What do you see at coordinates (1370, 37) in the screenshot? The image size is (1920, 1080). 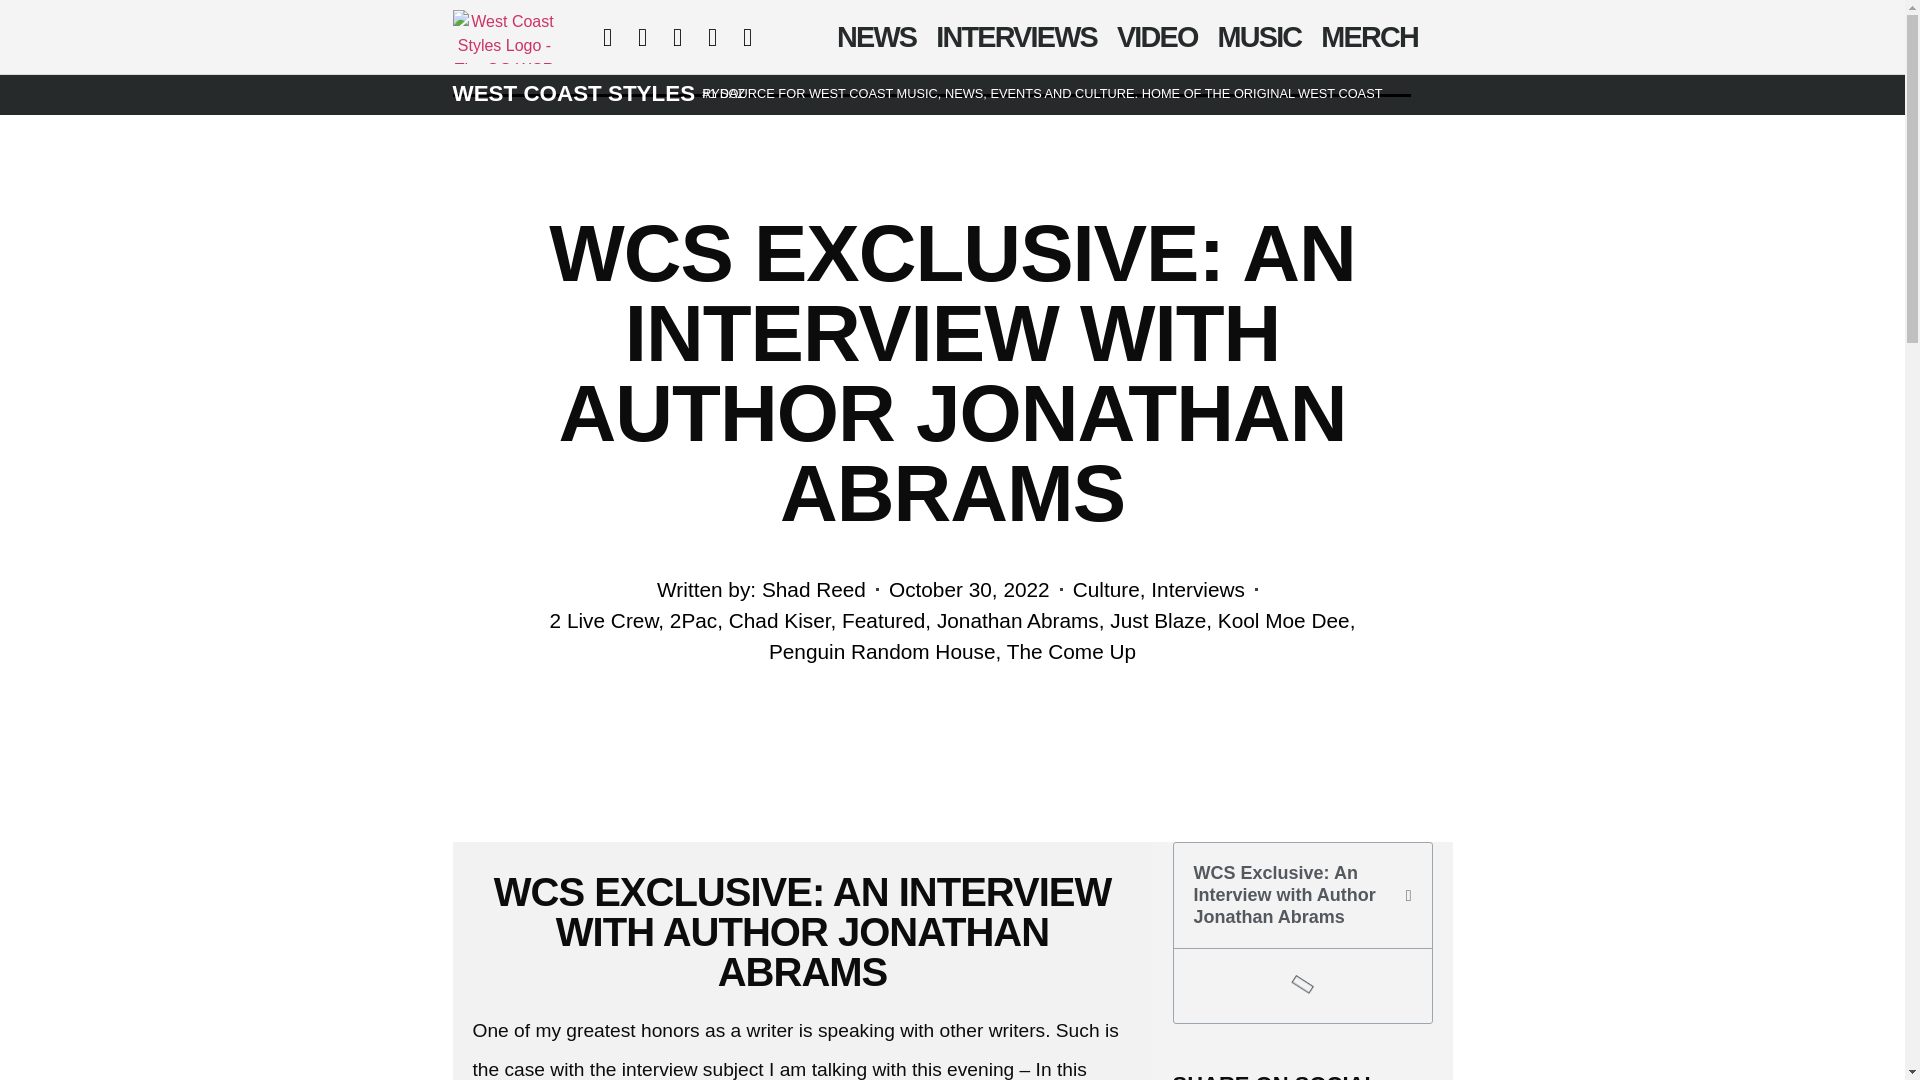 I see `MERCH` at bounding box center [1370, 37].